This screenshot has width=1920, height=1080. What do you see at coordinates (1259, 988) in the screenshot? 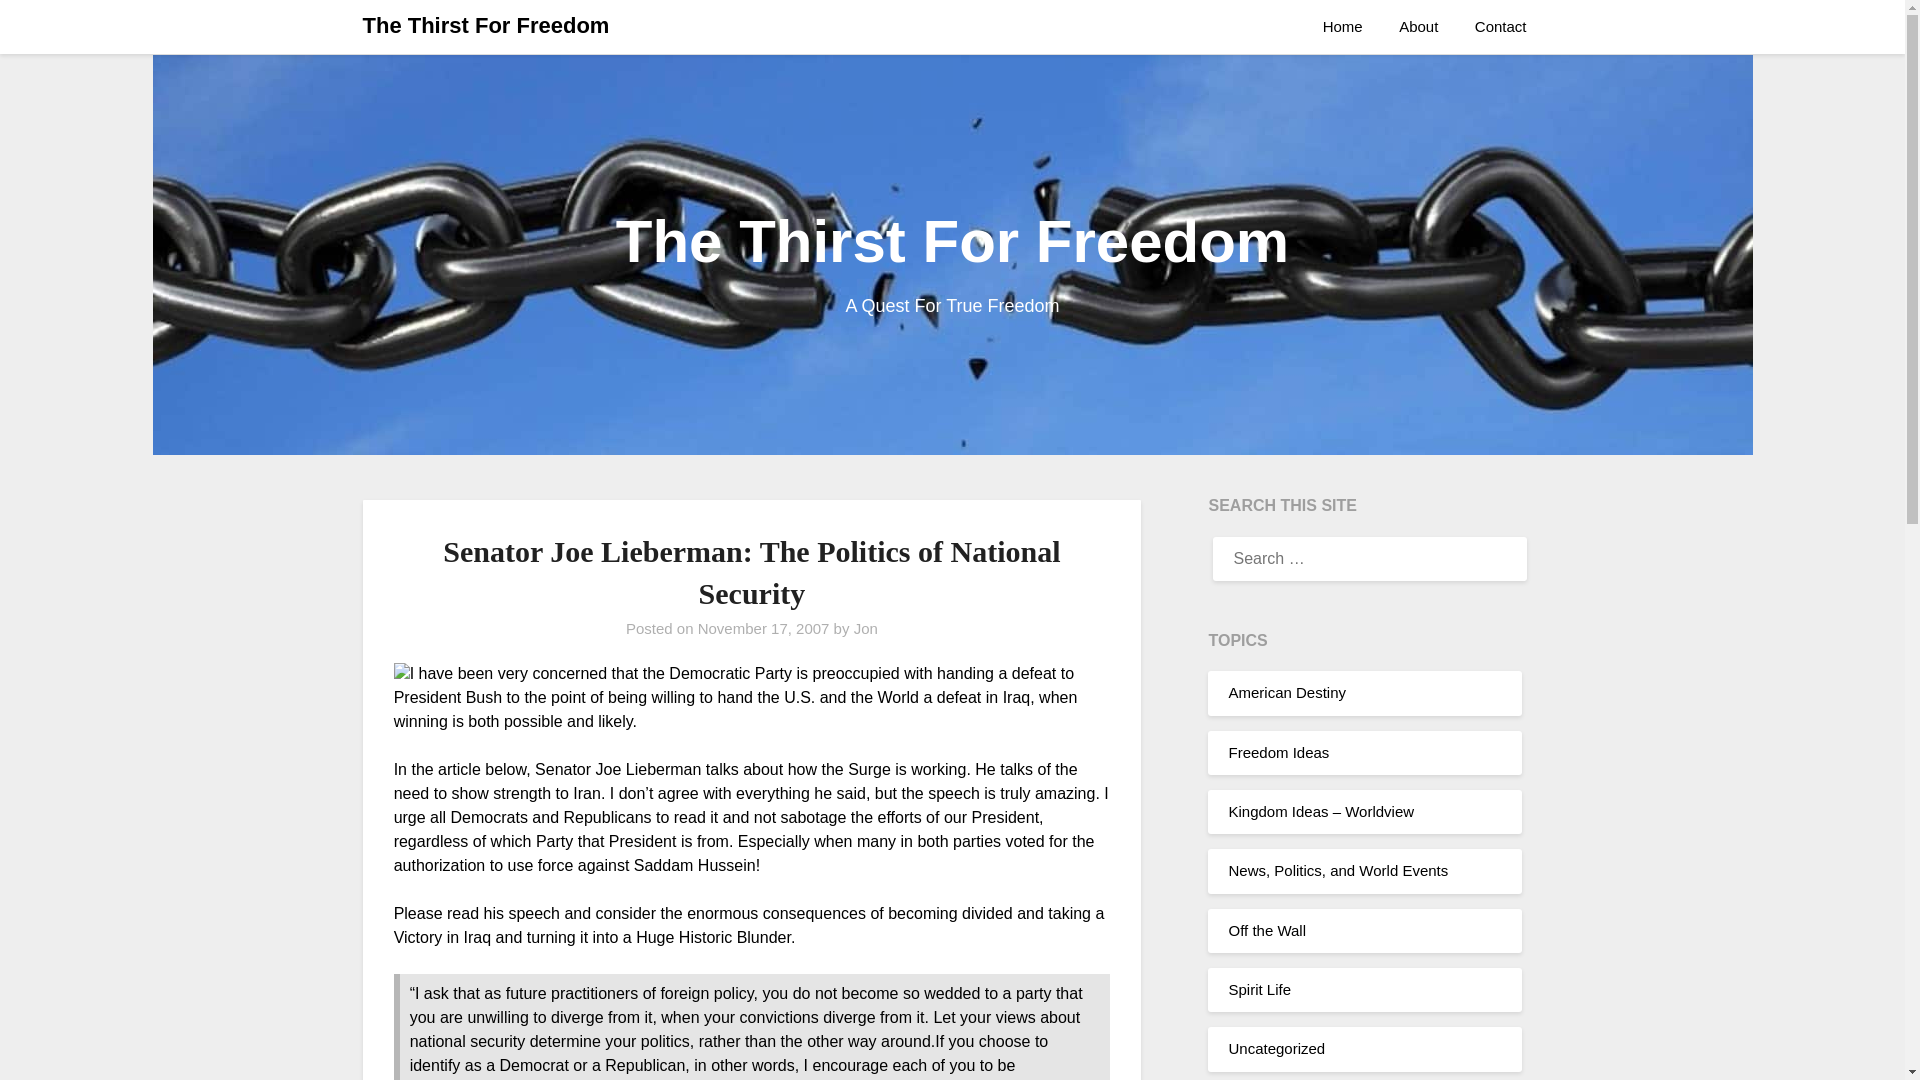
I see `Spirit Life` at bounding box center [1259, 988].